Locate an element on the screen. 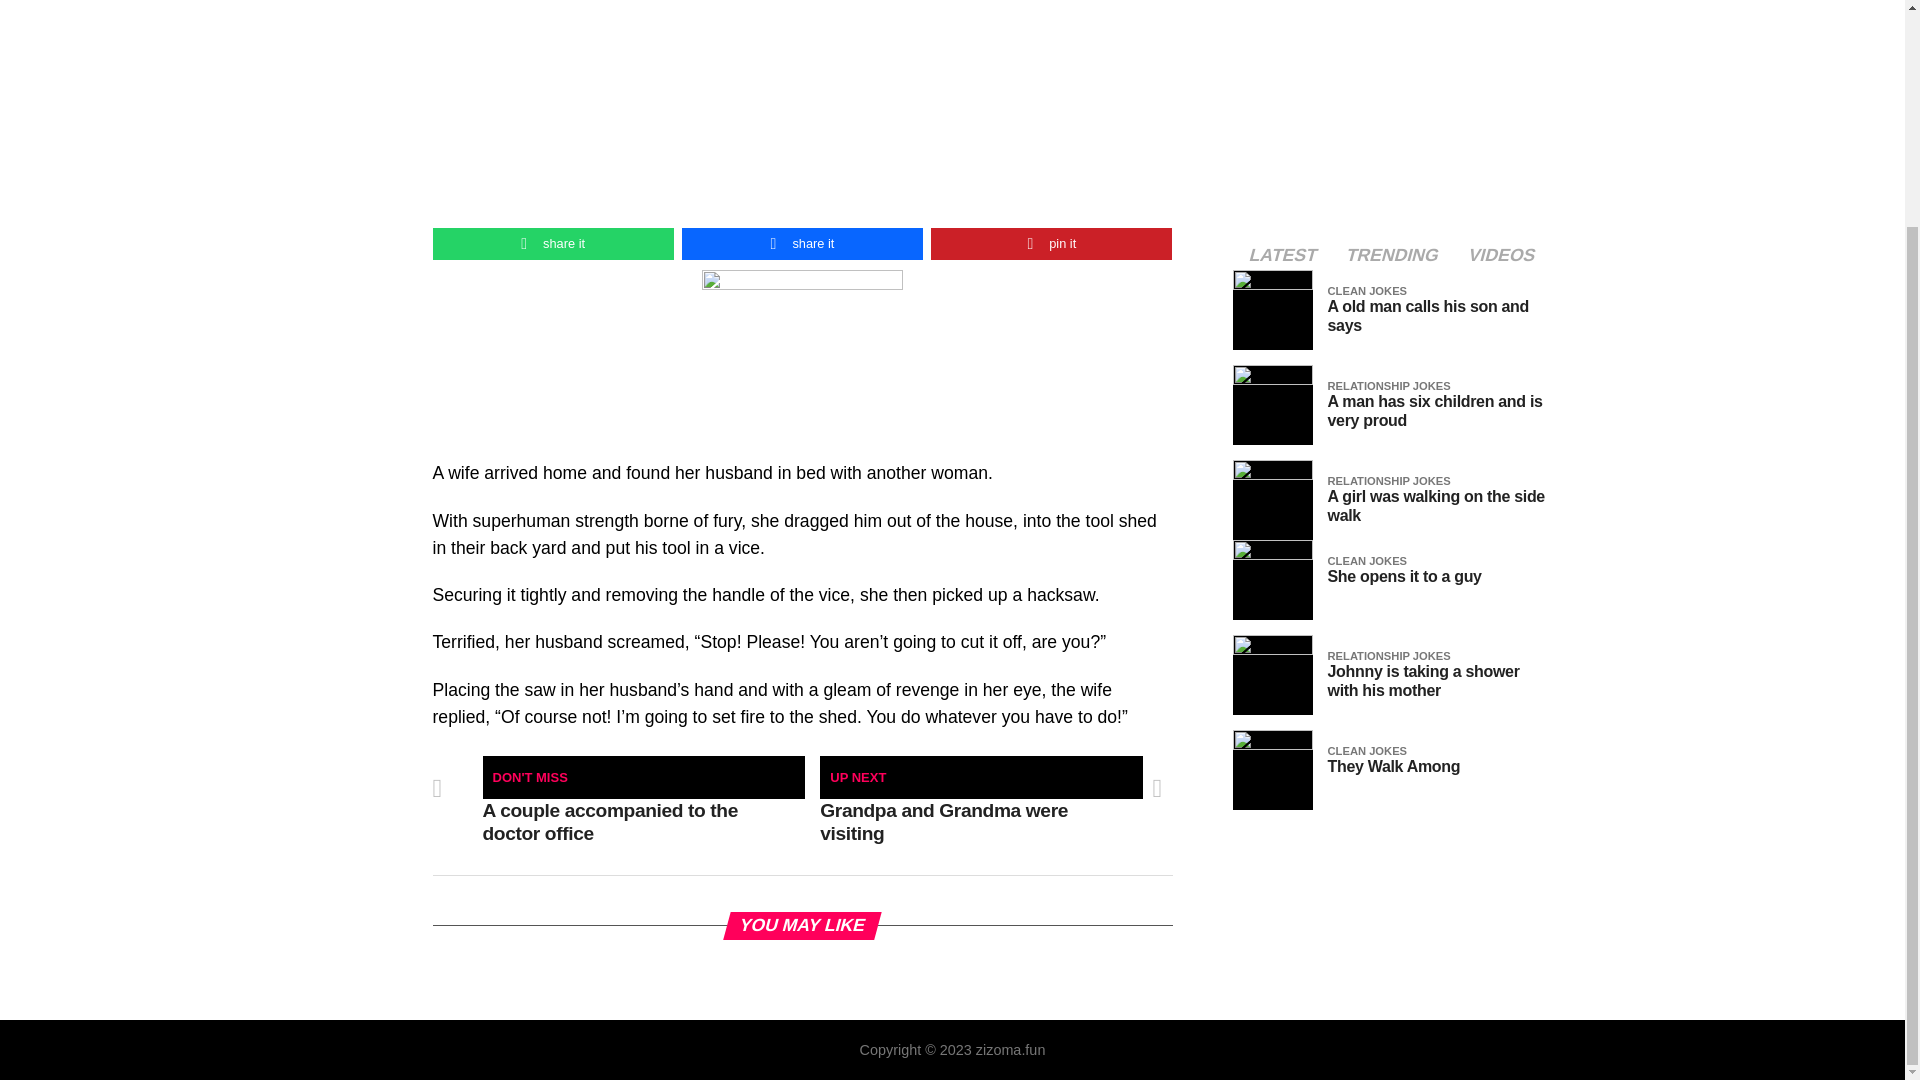 This screenshot has height=1080, width=1920. LATEST is located at coordinates (1283, 256).